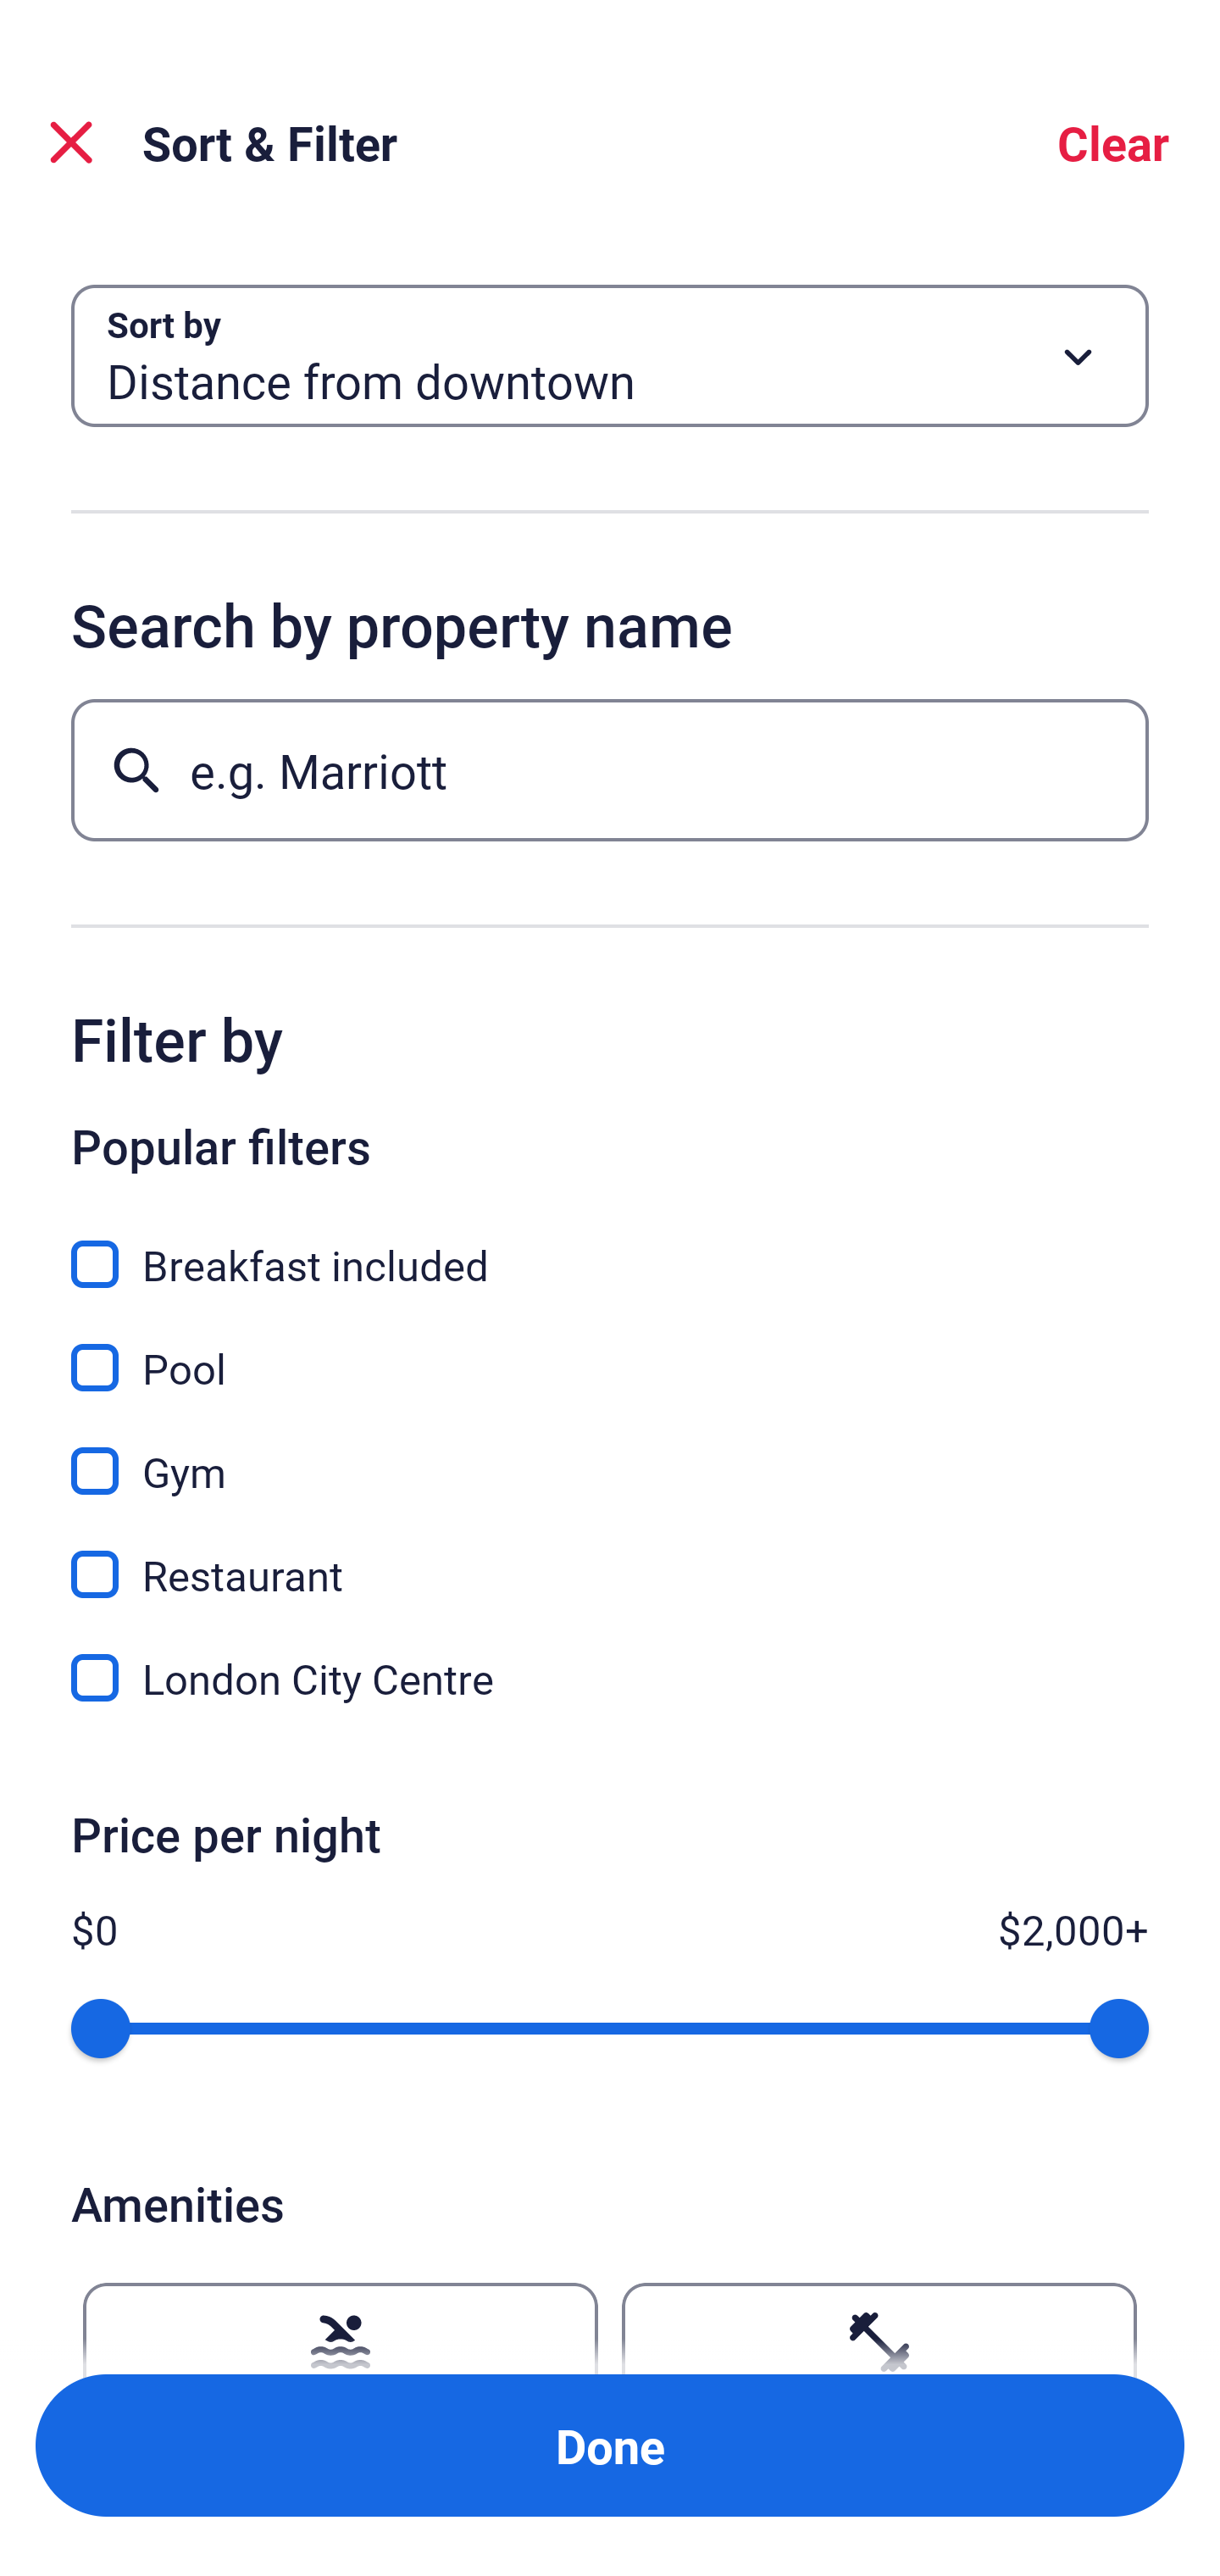  What do you see at coordinates (610, 1349) in the screenshot?
I see `Pool, Pool` at bounding box center [610, 1349].